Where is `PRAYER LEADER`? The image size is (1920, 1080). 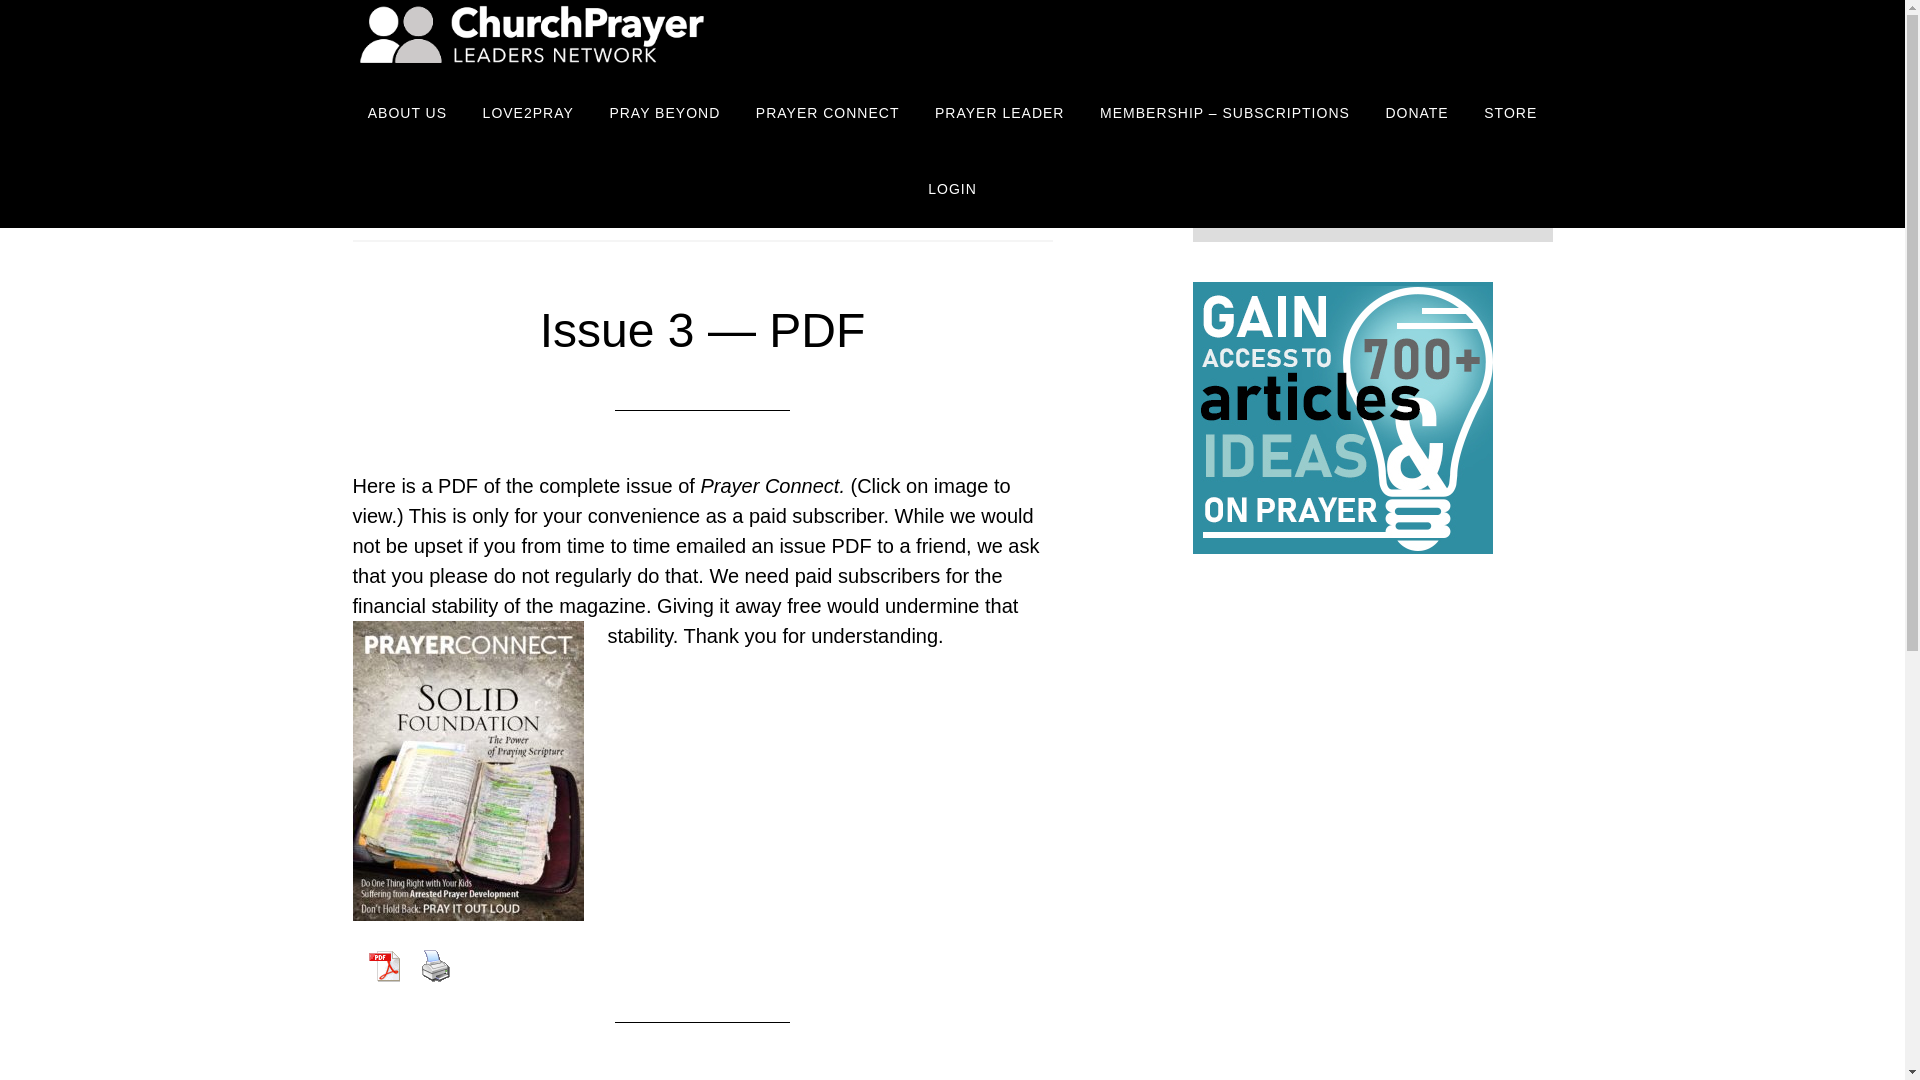 PRAYER LEADER is located at coordinates (999, 114).